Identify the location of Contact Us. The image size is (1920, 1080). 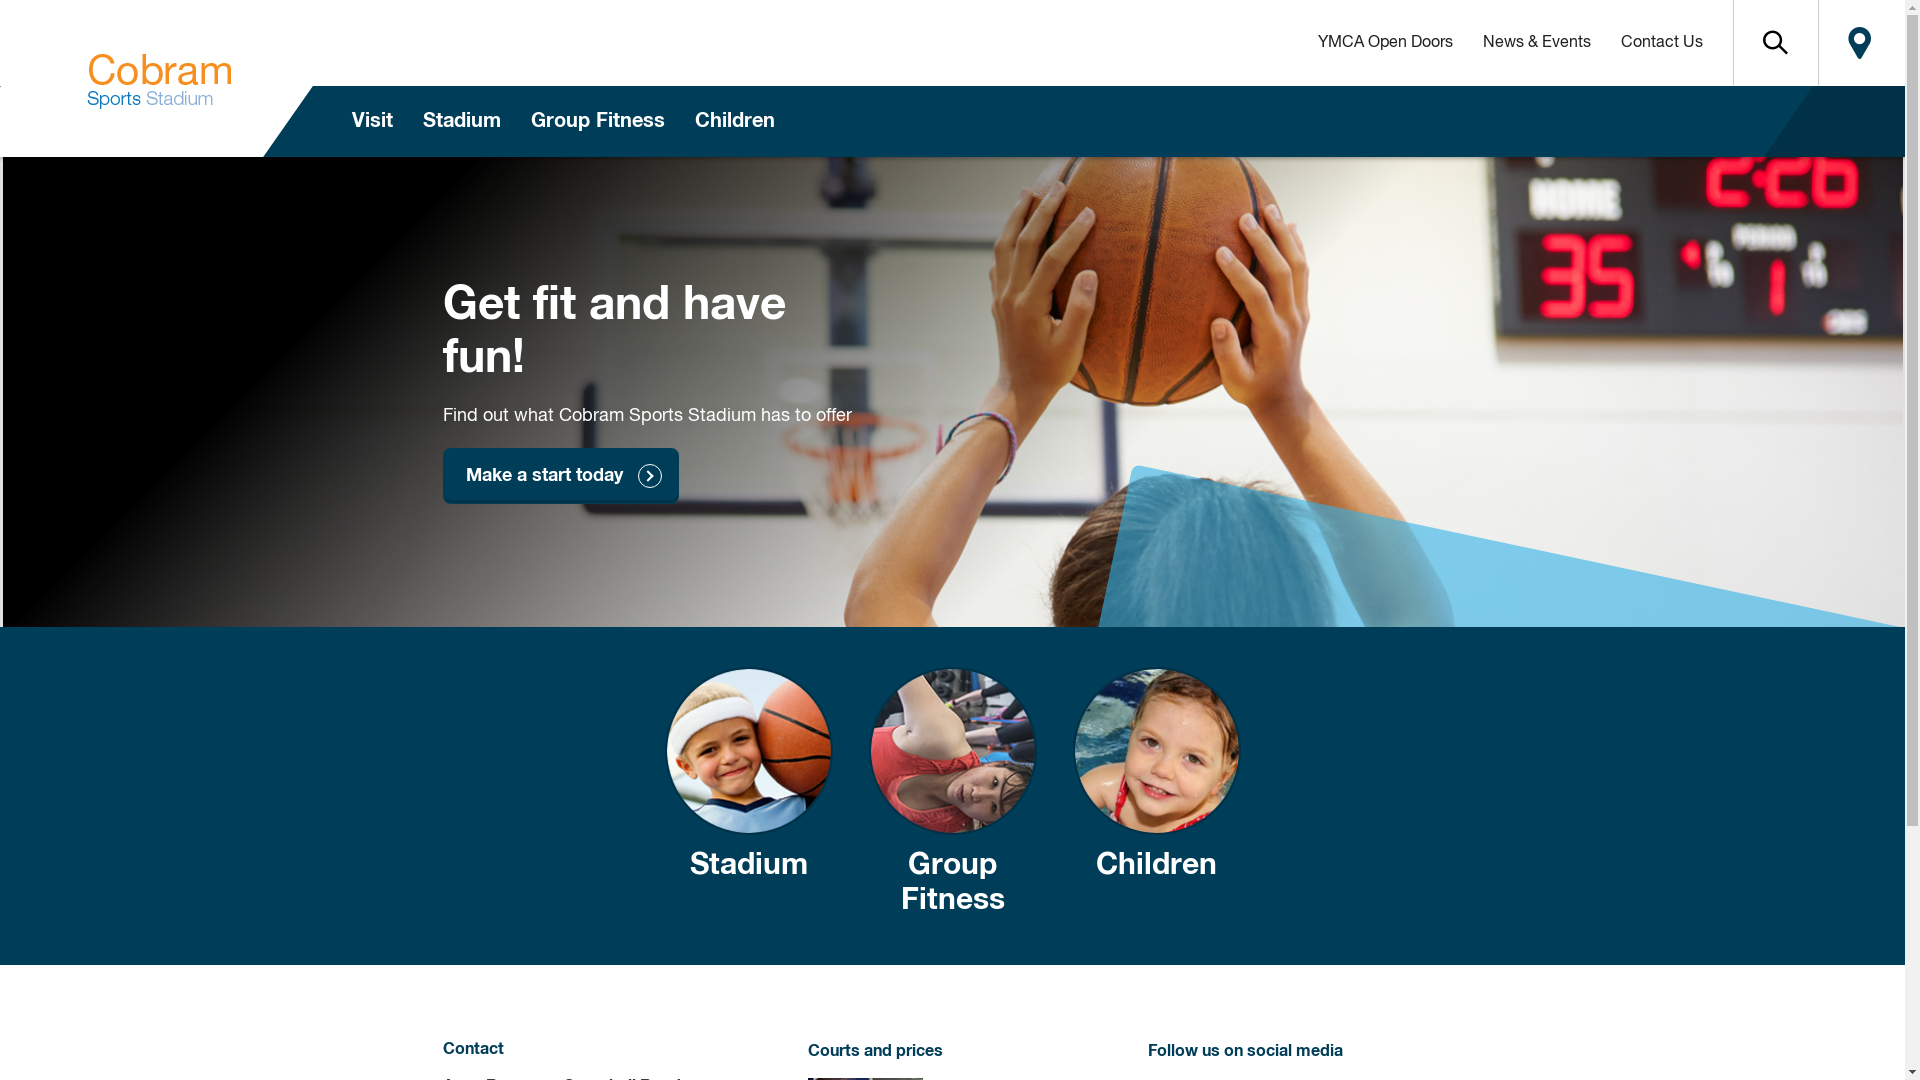
(1662, 43).